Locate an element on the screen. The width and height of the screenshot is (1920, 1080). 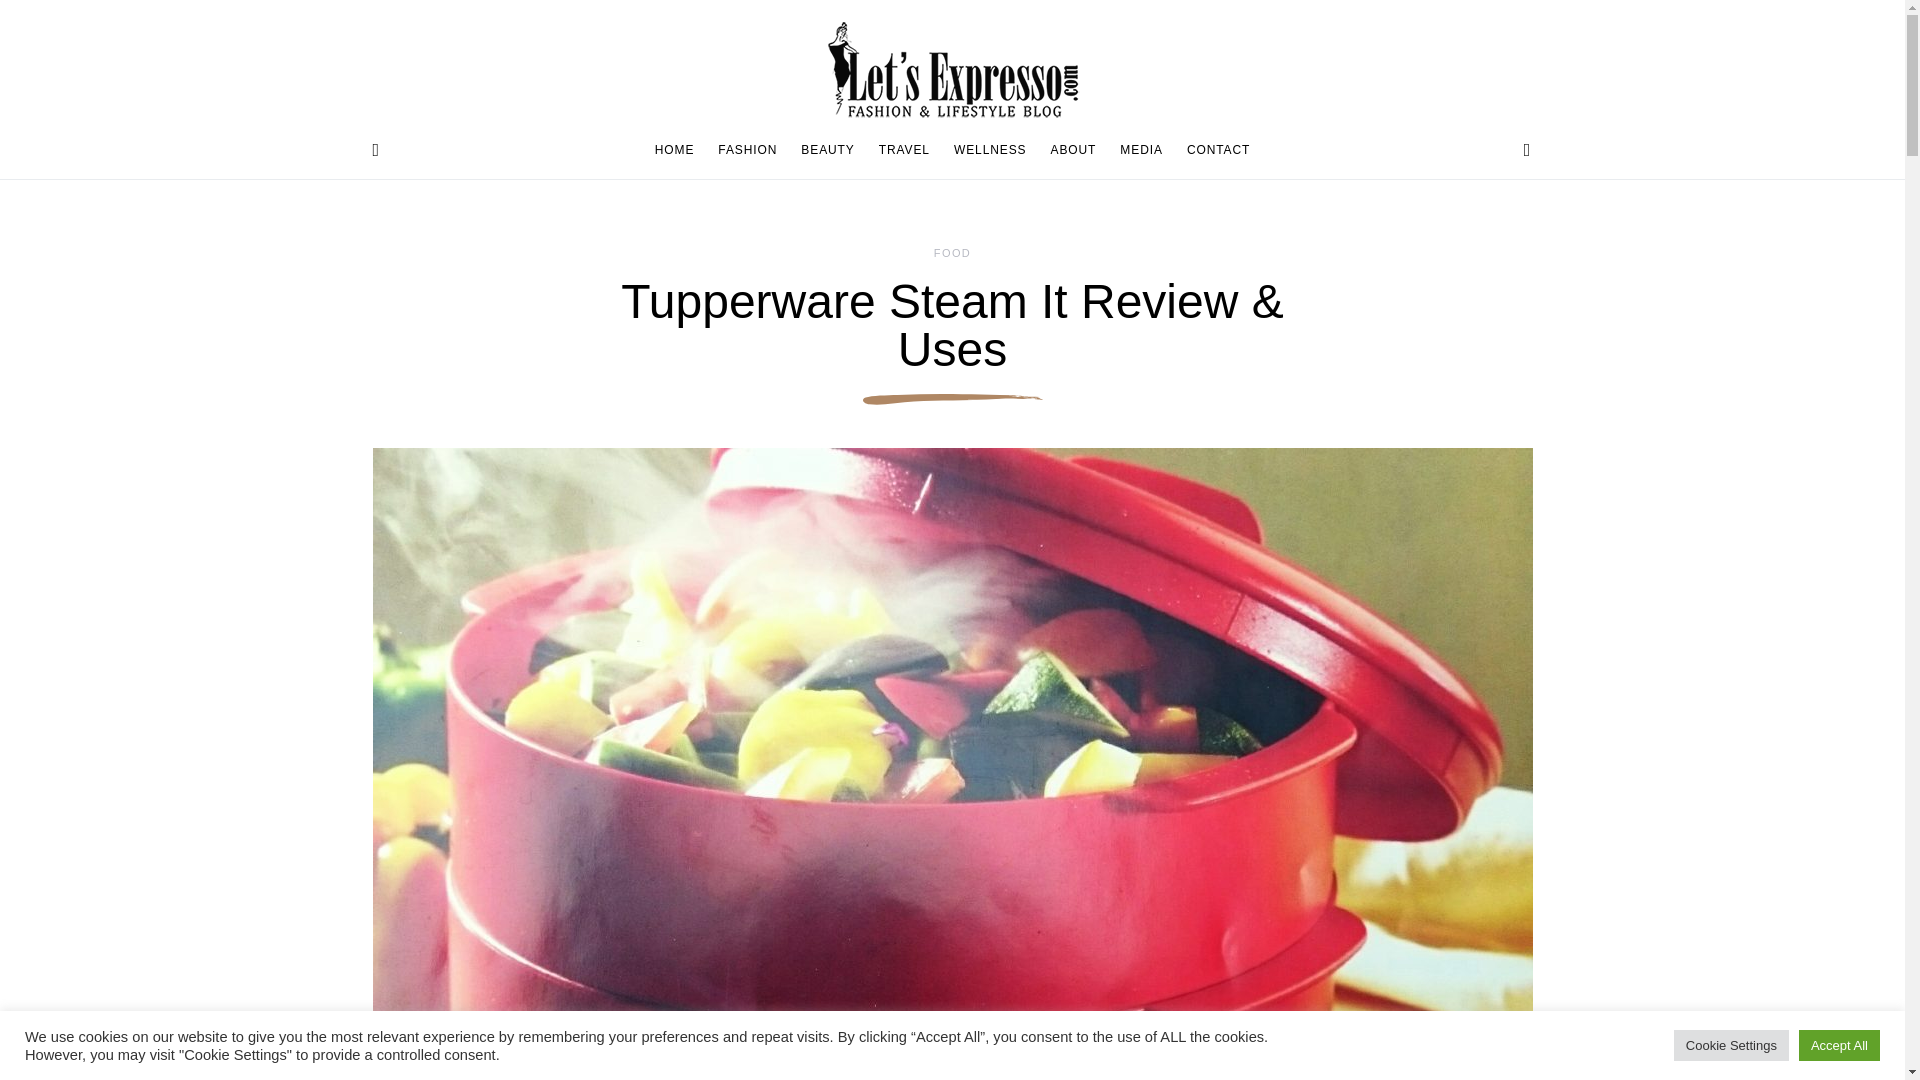
CONTACT is located at coordinates (1212, 150).